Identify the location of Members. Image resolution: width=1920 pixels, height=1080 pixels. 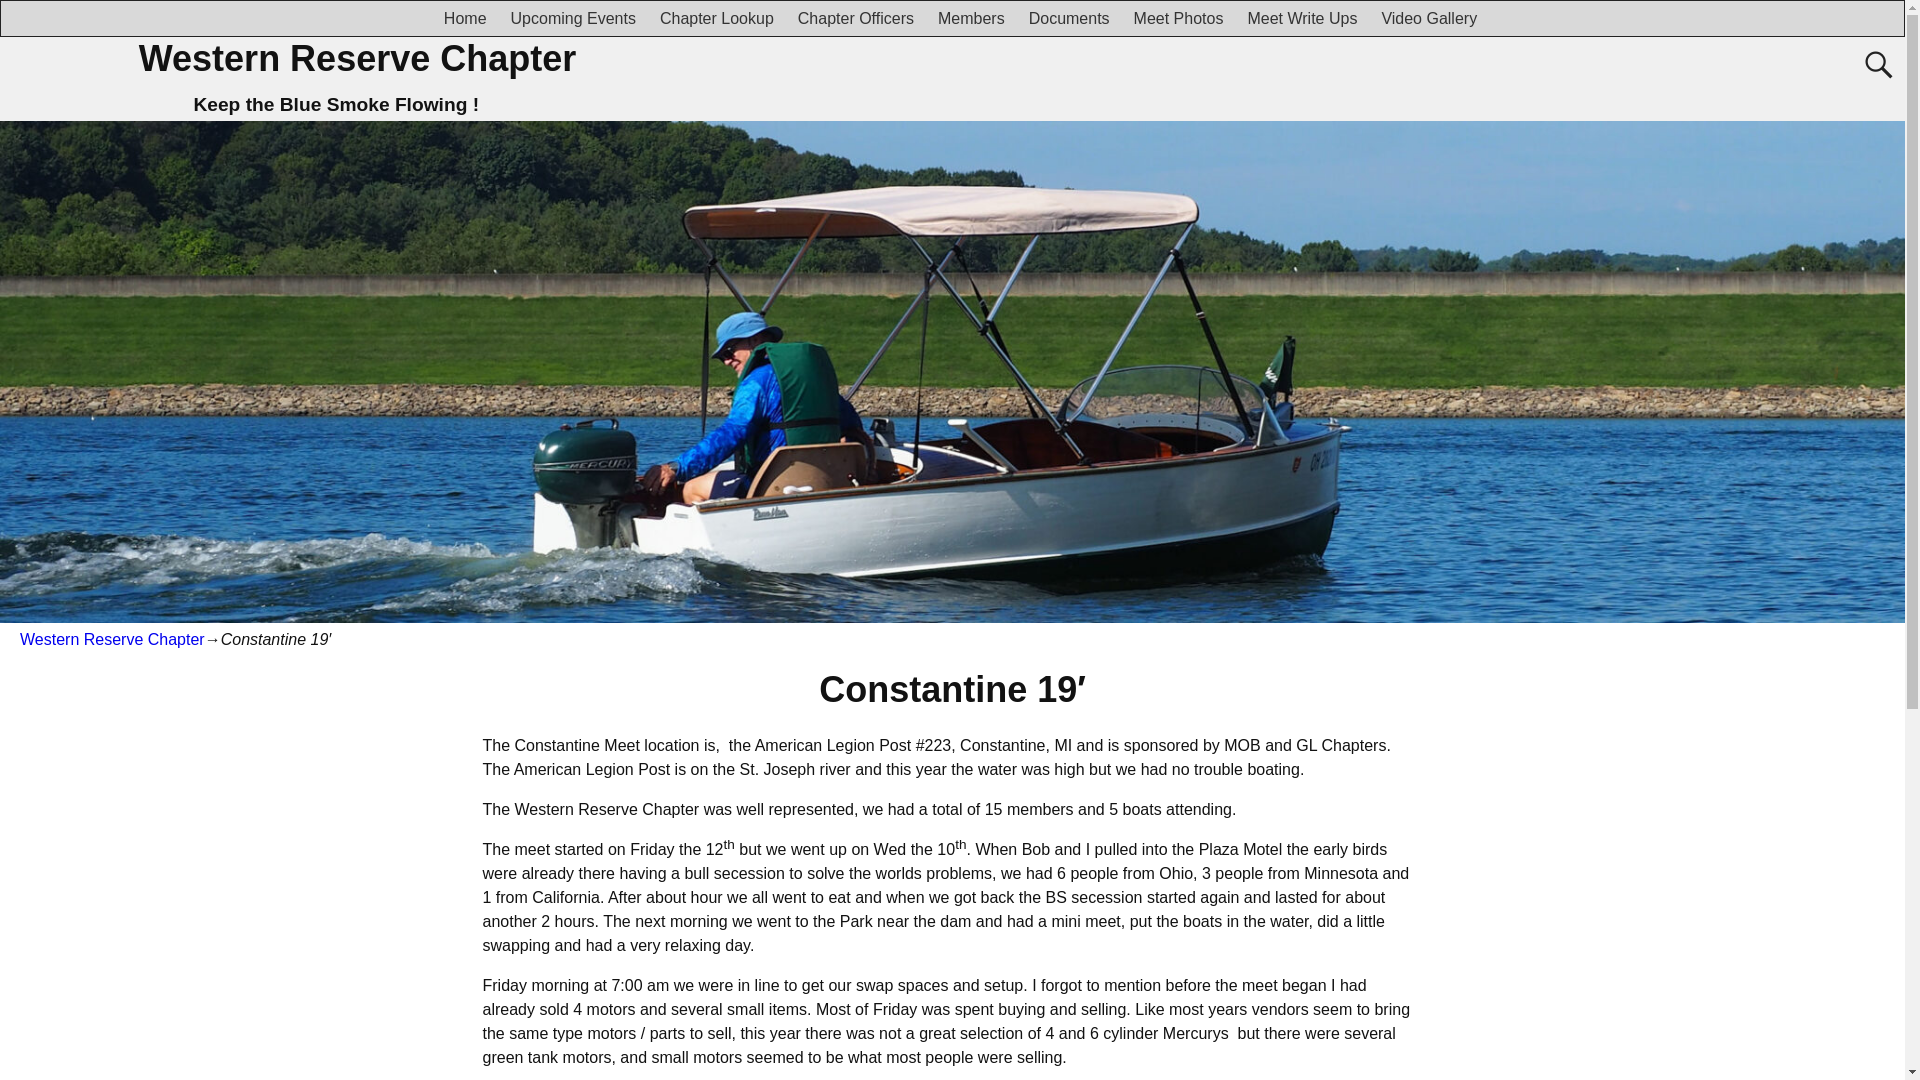
(971, 18).